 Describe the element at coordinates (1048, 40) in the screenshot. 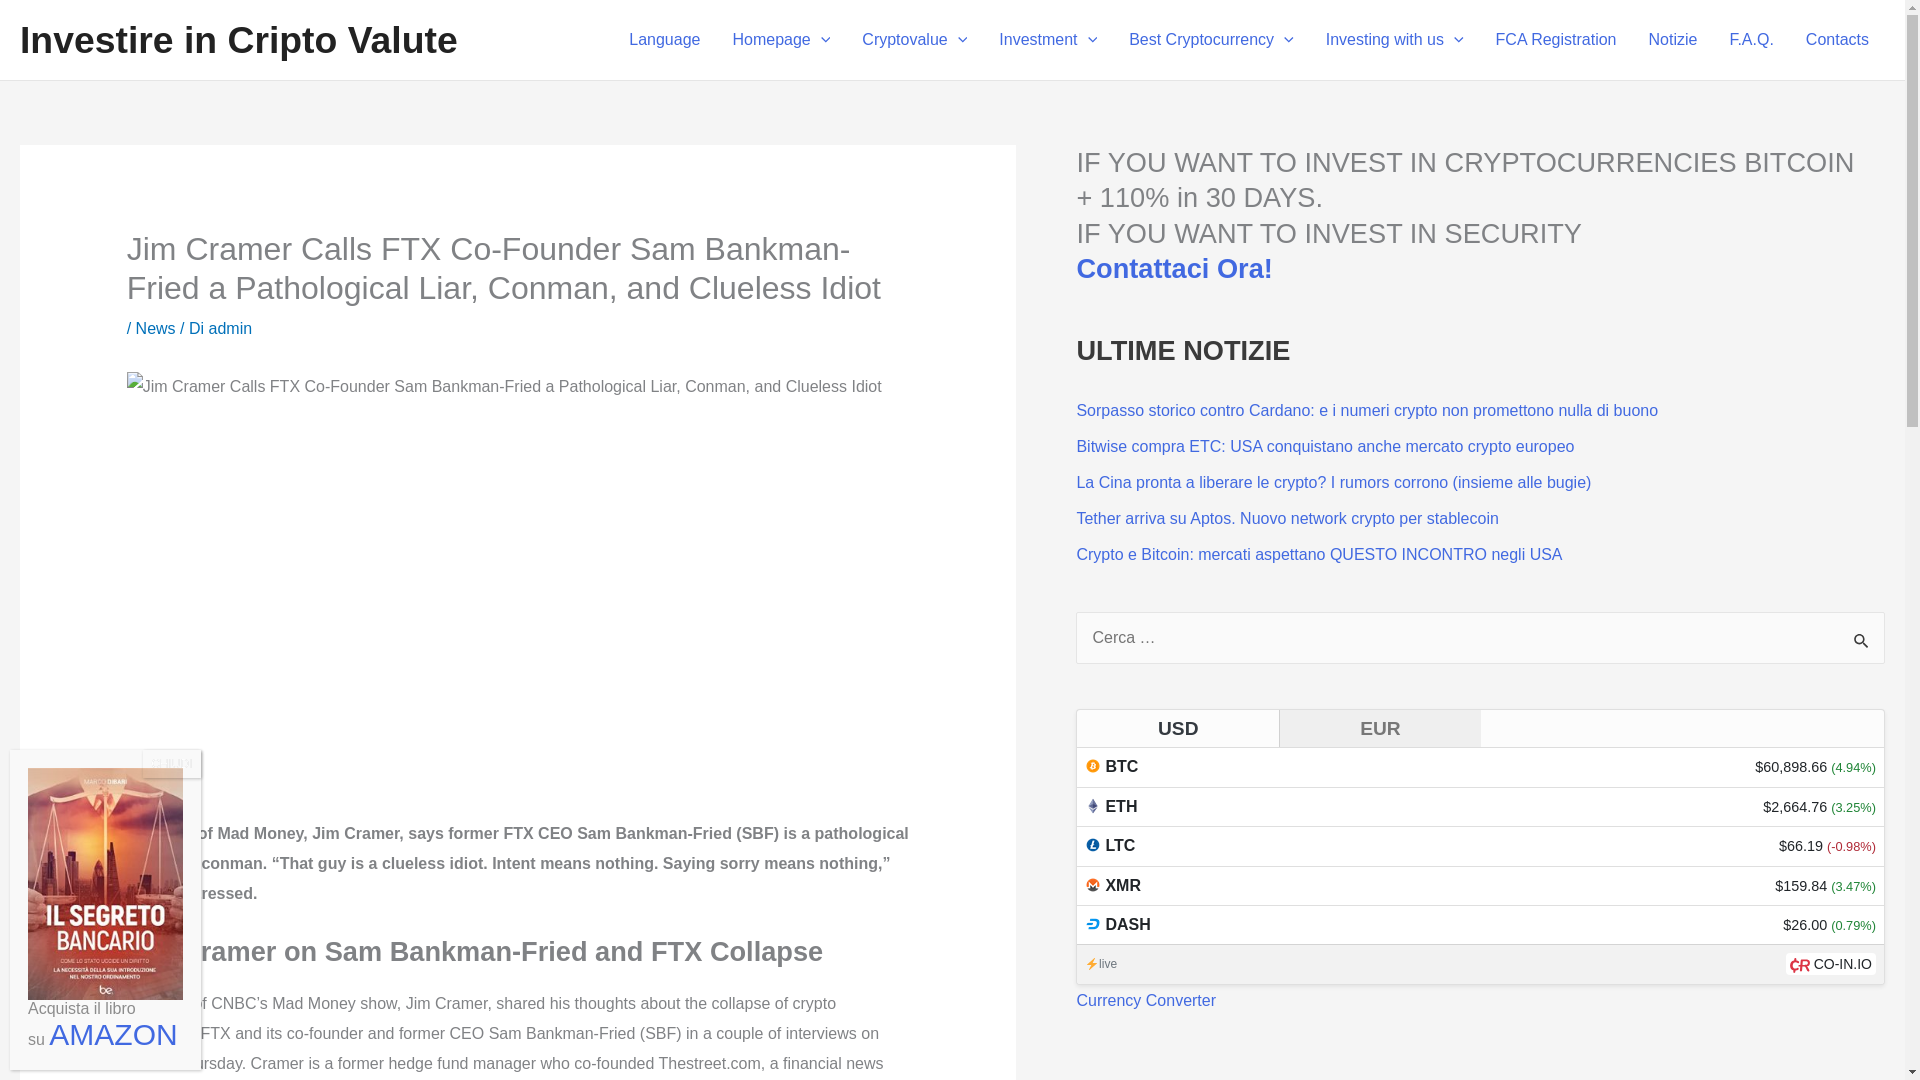

I see `Investment` at that location.